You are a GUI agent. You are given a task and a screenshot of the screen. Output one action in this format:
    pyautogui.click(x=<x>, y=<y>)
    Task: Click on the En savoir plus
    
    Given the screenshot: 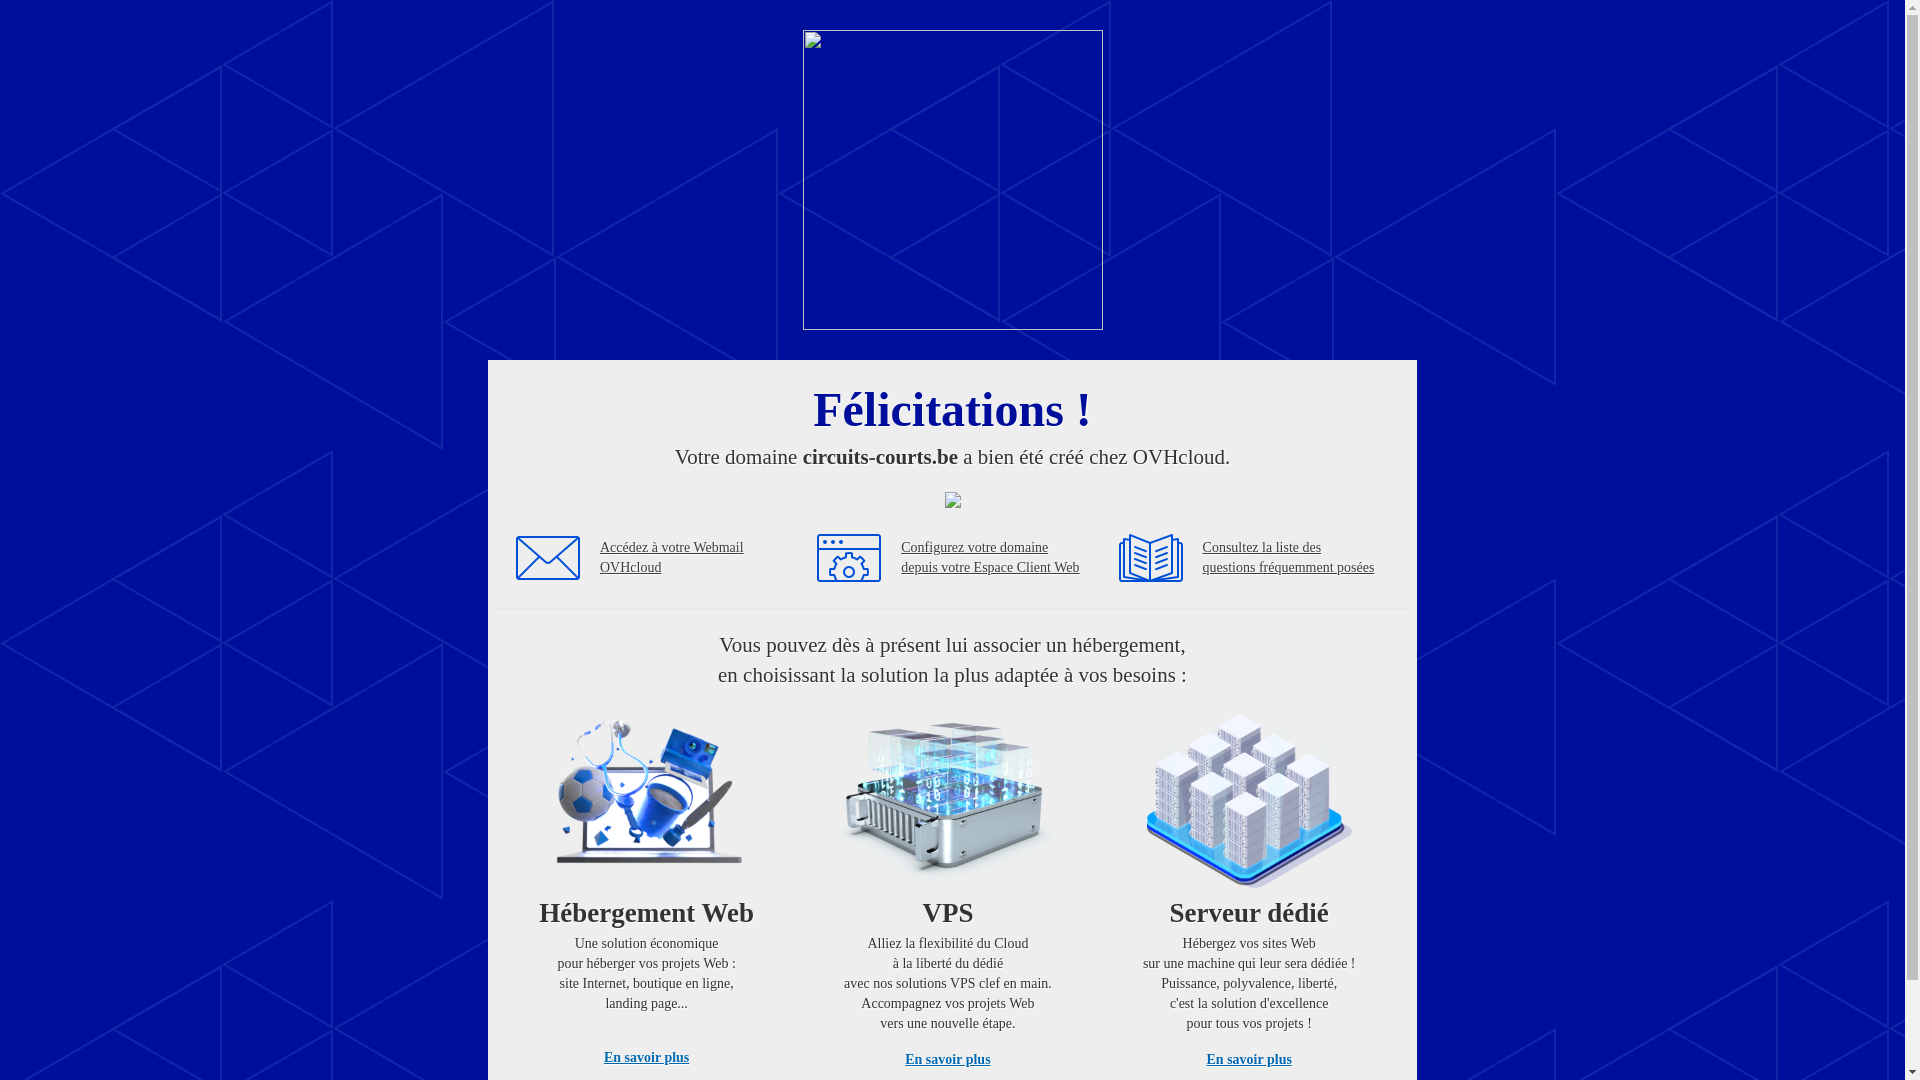 What is the action you would take?
    pyautogui.click(x=1250, y=1060)
    